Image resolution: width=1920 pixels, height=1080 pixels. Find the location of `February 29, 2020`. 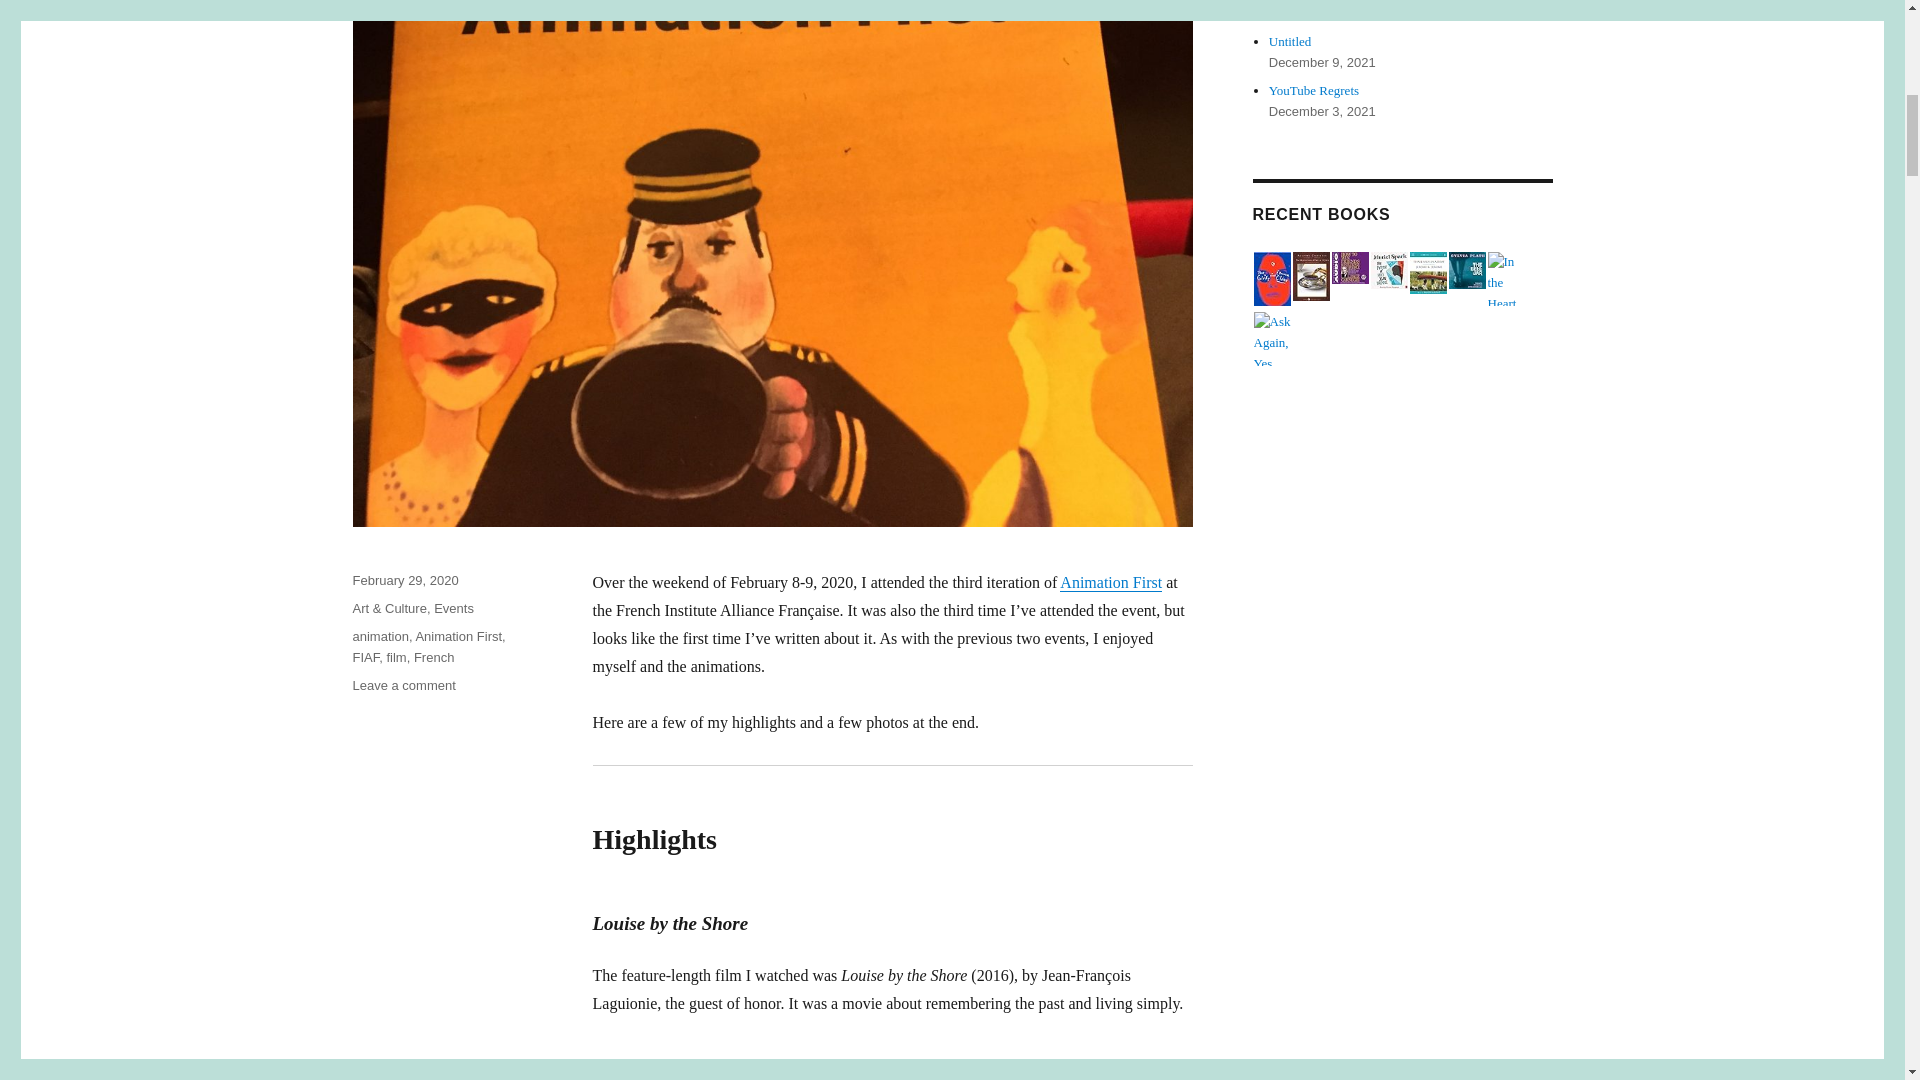

February 29, 2020 is located at coordinates (404, 580).